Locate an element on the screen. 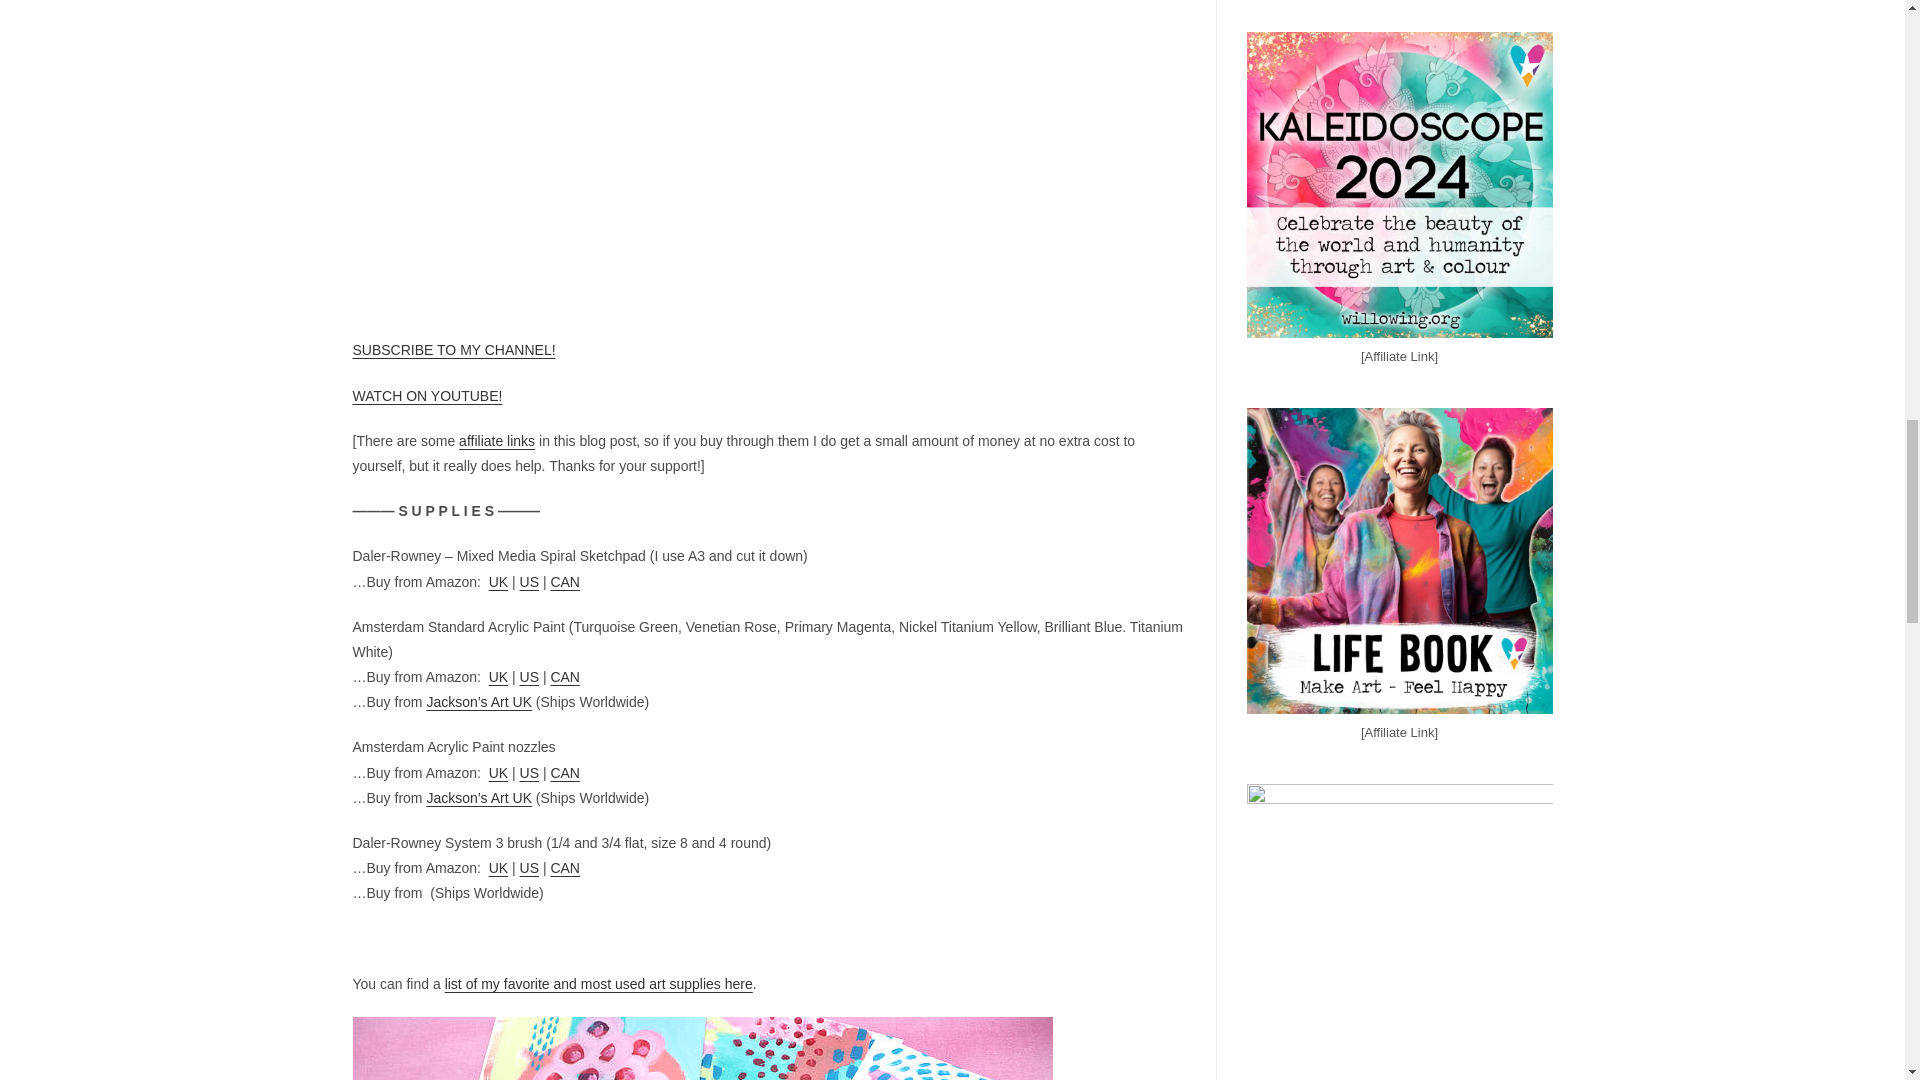 This screenshot has width=1920, height=1080. UK is located at coordinates (498, 581).